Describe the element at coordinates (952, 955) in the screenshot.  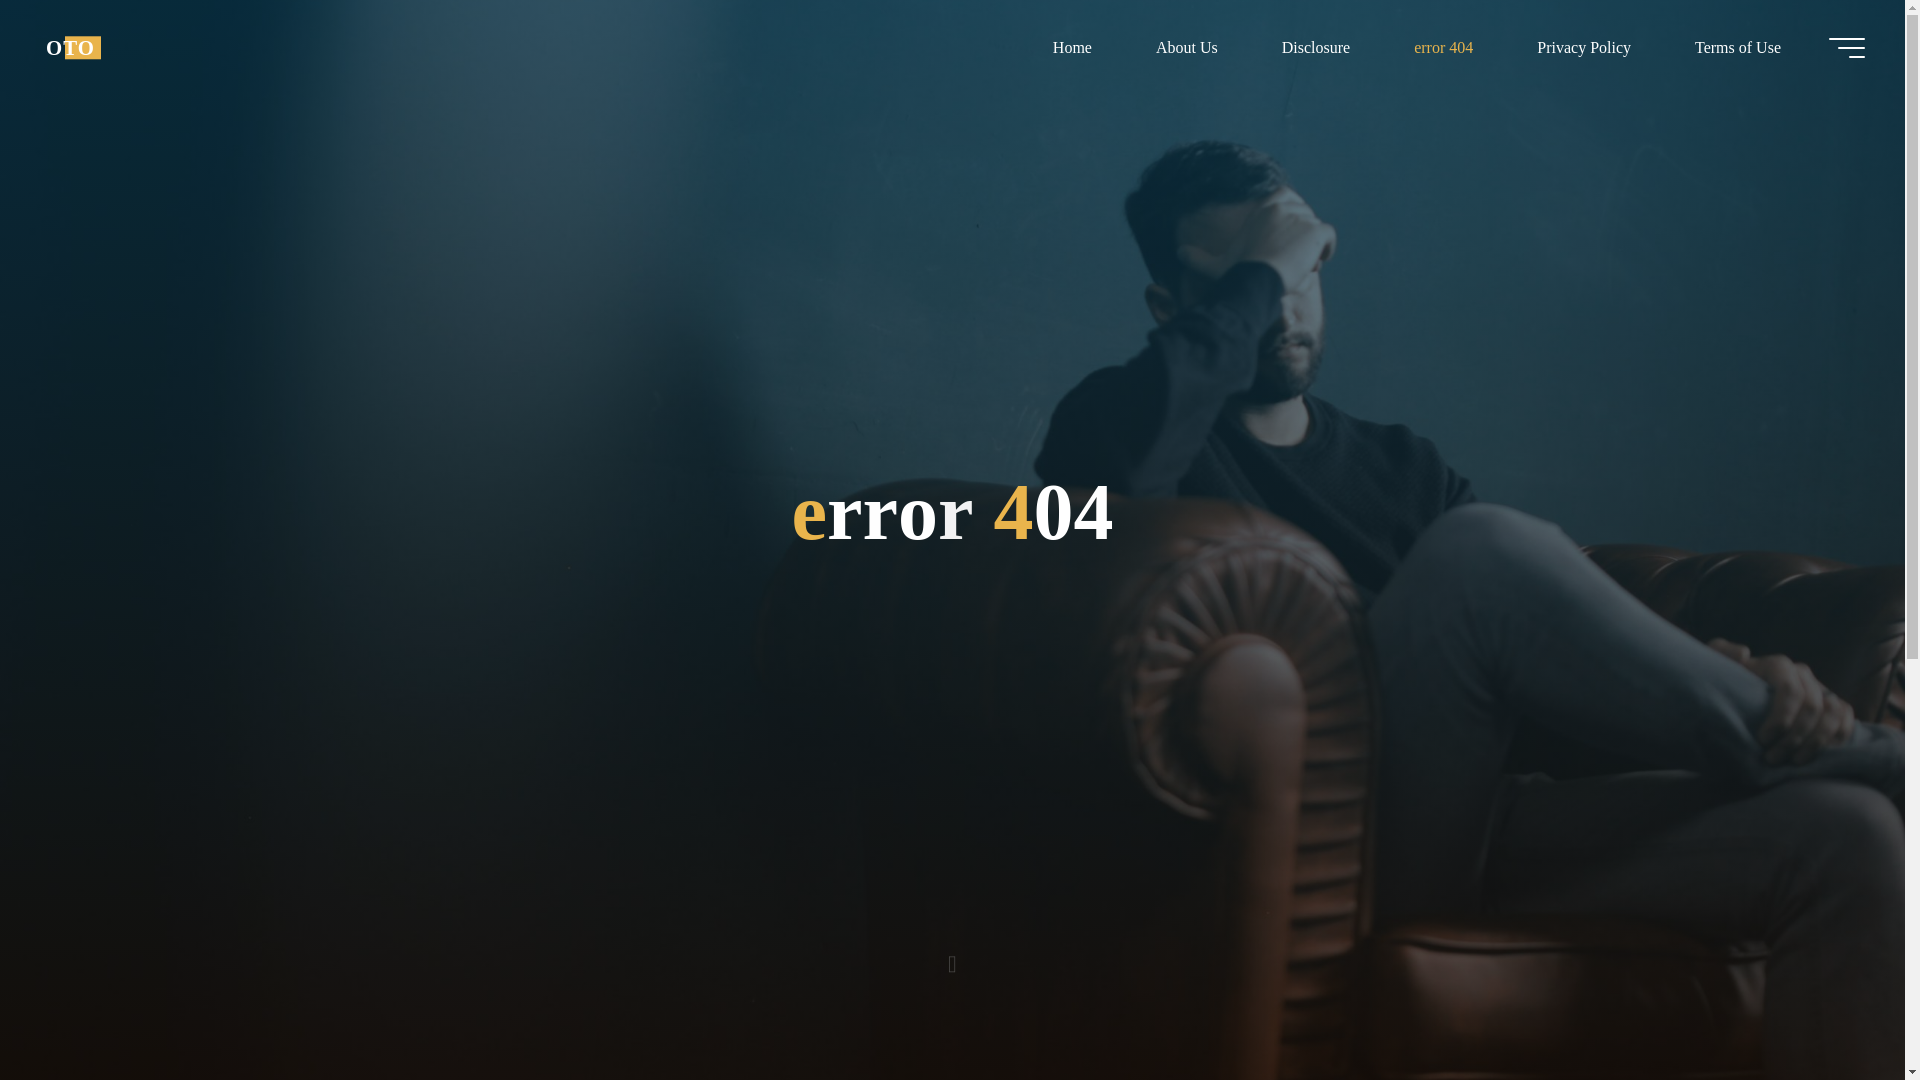
I see `Read more` at that location.